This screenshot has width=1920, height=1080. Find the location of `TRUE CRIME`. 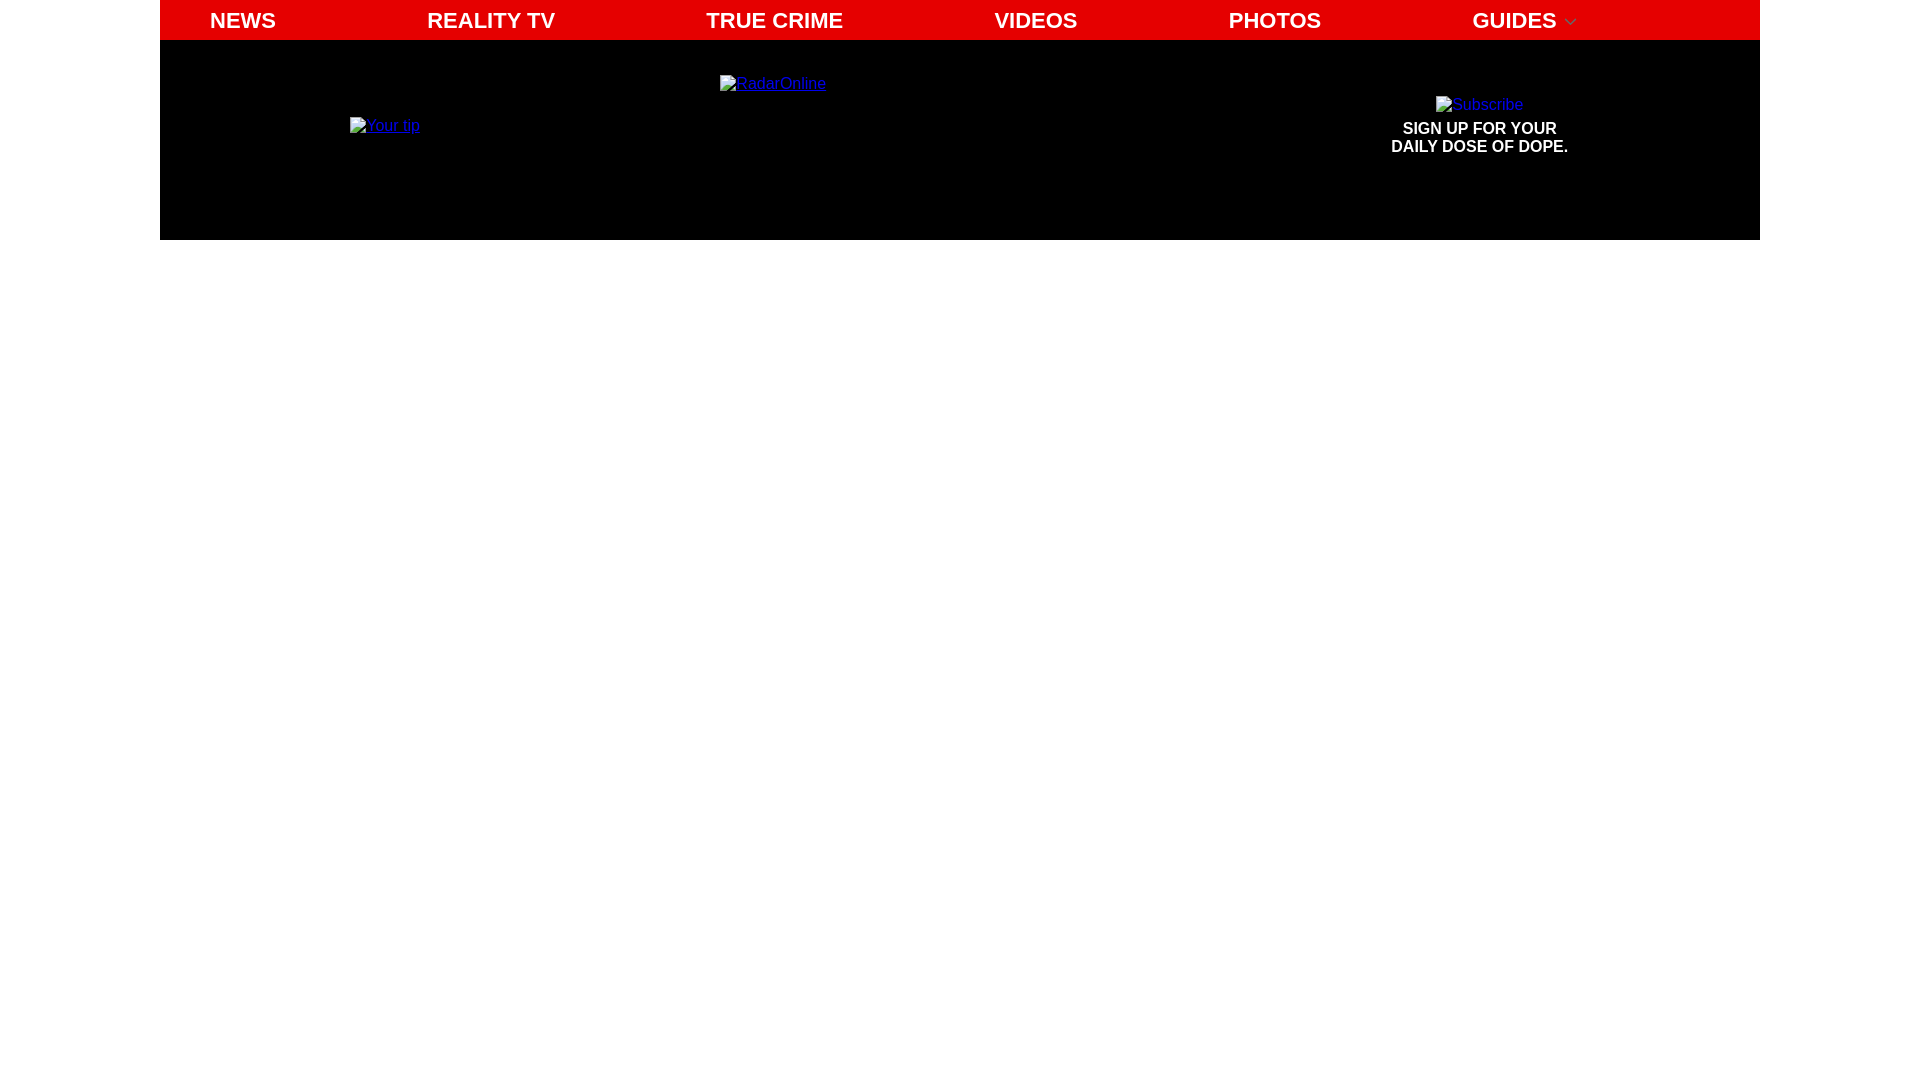

TRUE CRIME is located at coordinates (774, 20).